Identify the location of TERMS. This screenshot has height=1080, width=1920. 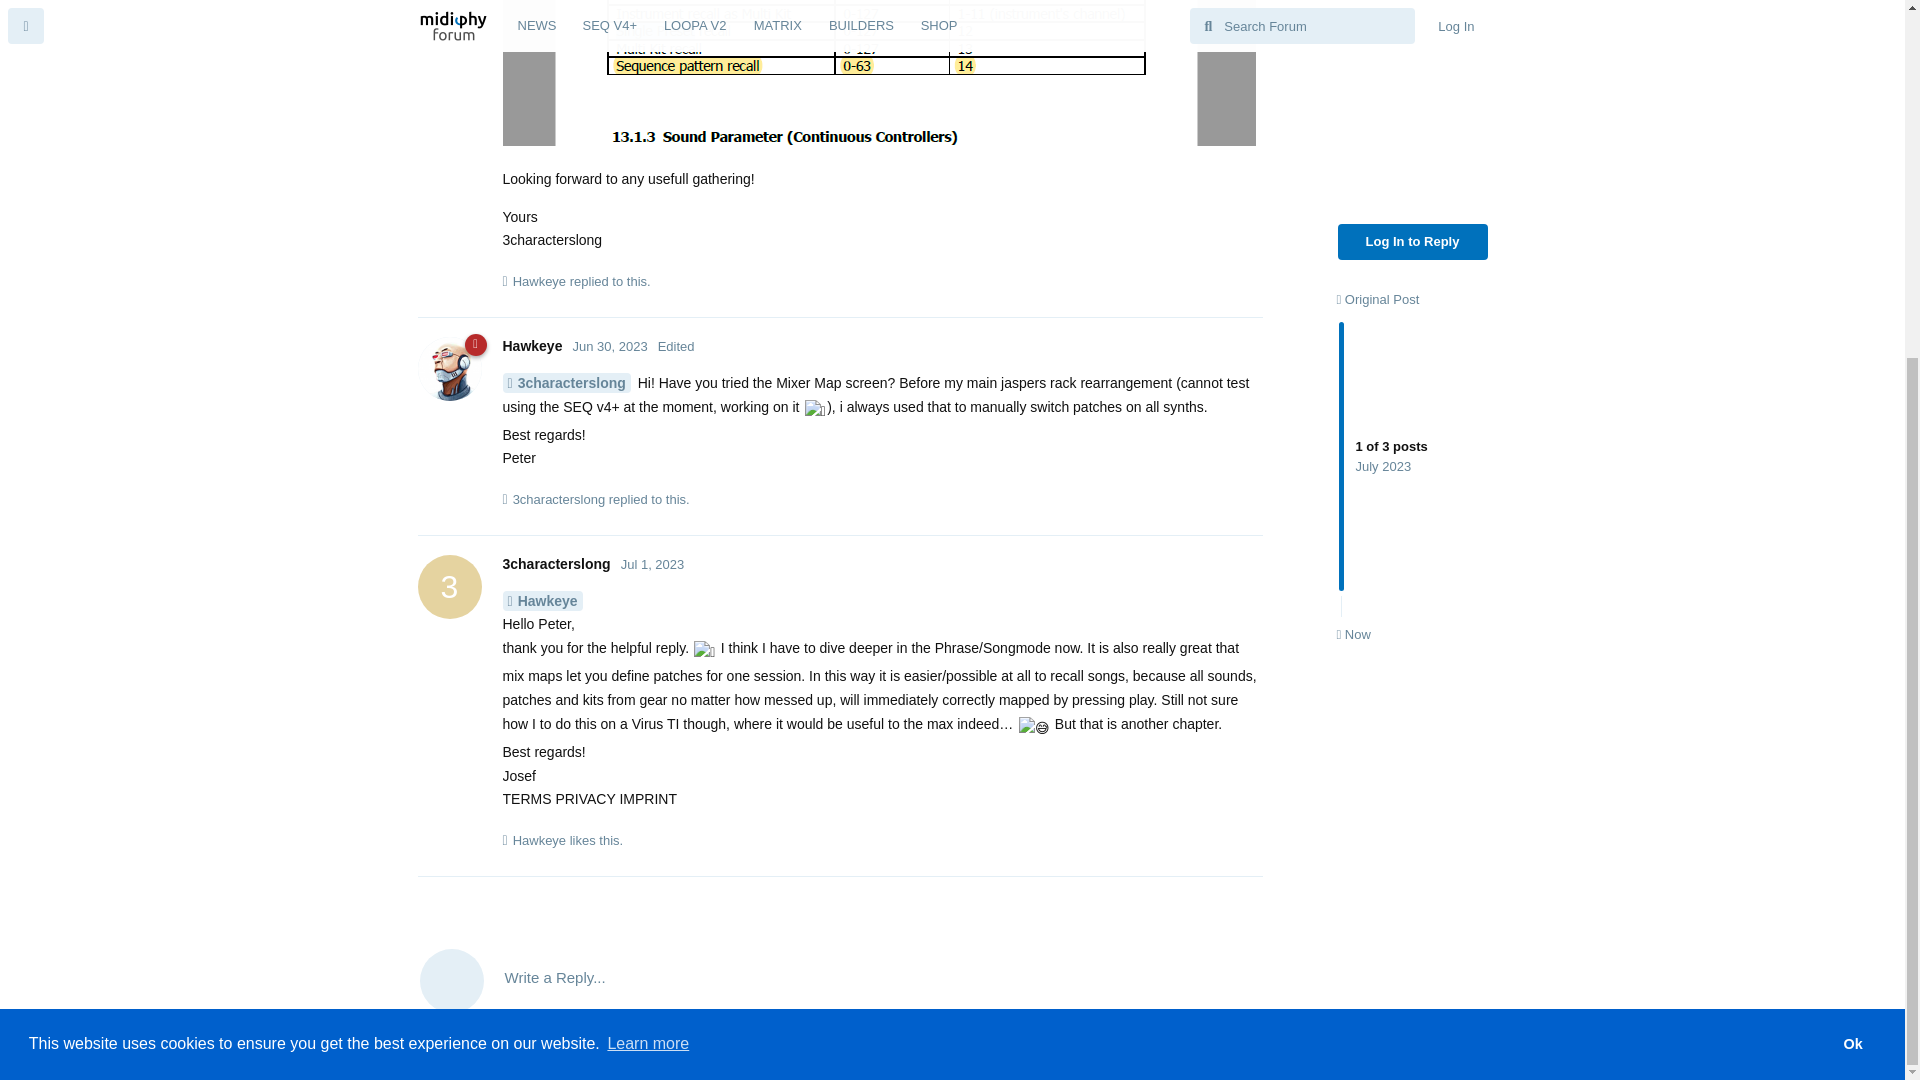
(1852, 521).